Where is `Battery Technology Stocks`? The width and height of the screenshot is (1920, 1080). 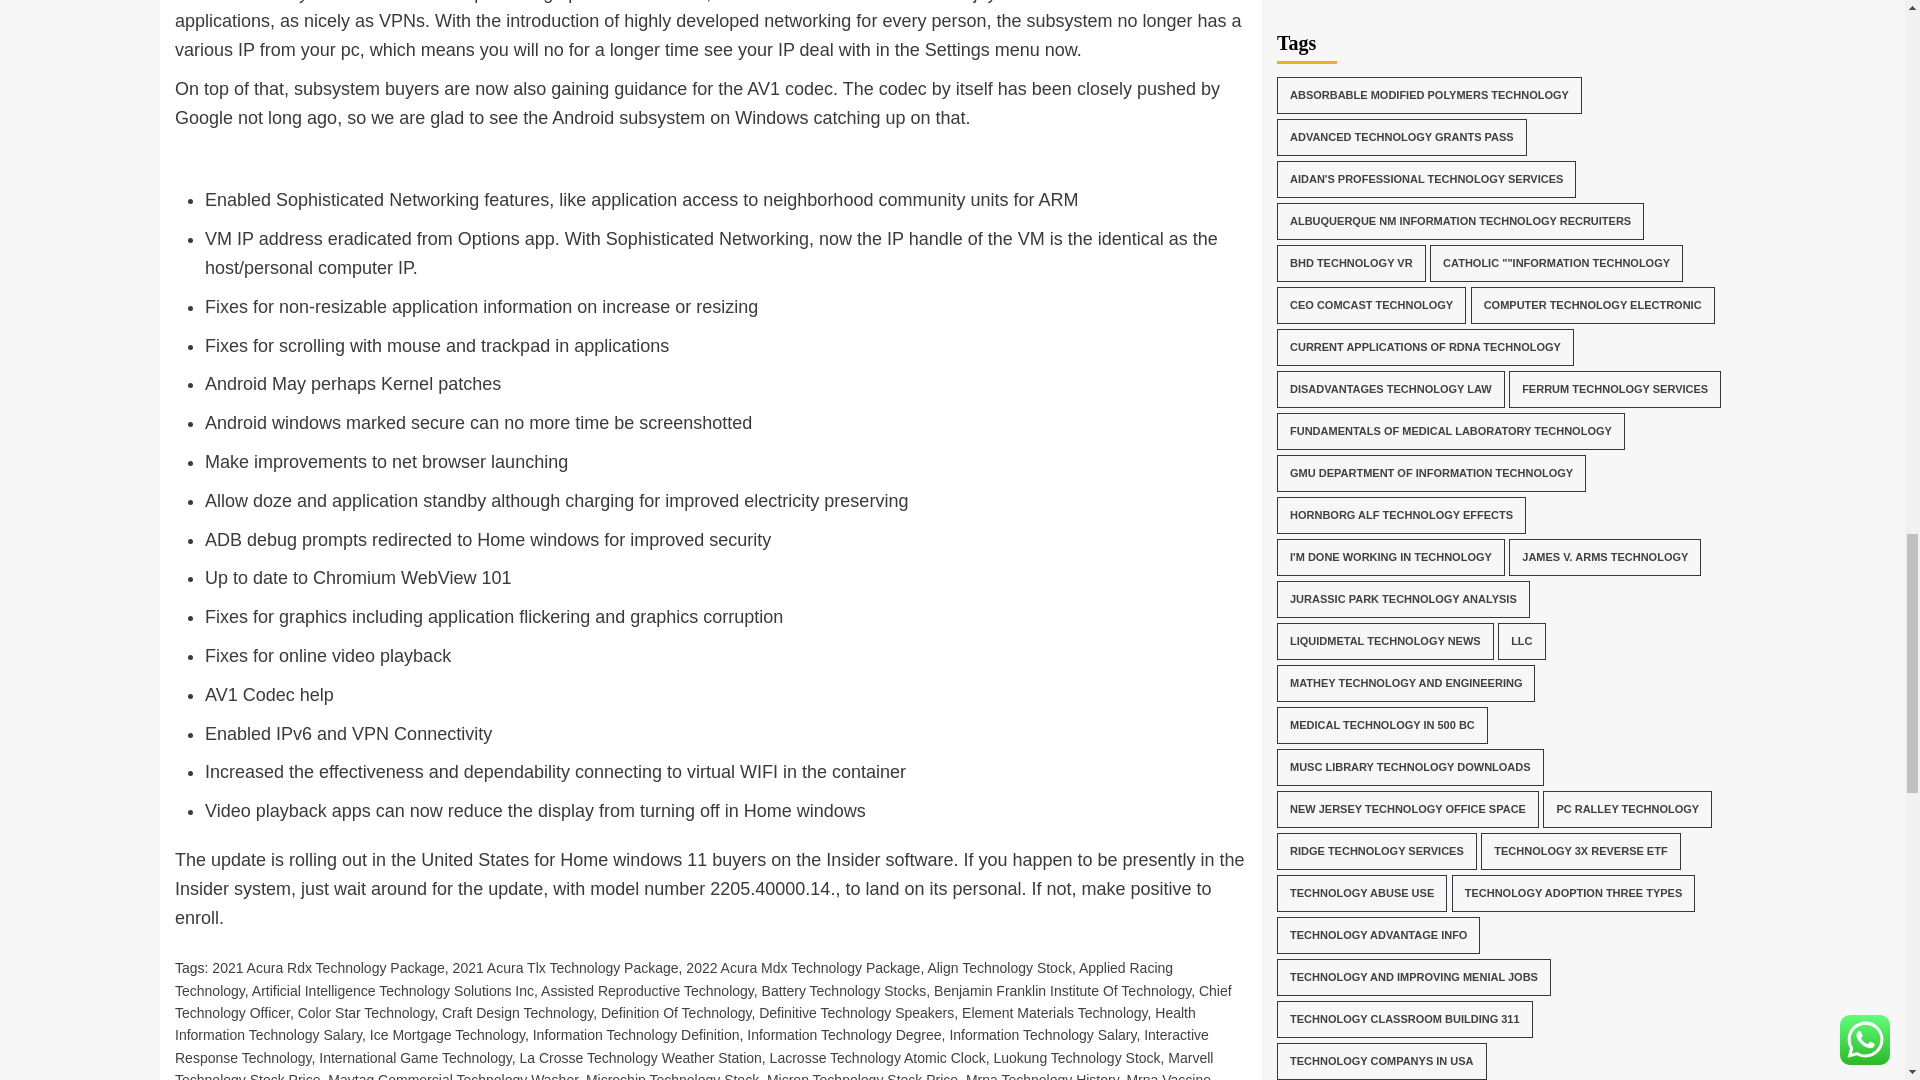 Battery Technology Stocks is located at coordinates (844, 990).